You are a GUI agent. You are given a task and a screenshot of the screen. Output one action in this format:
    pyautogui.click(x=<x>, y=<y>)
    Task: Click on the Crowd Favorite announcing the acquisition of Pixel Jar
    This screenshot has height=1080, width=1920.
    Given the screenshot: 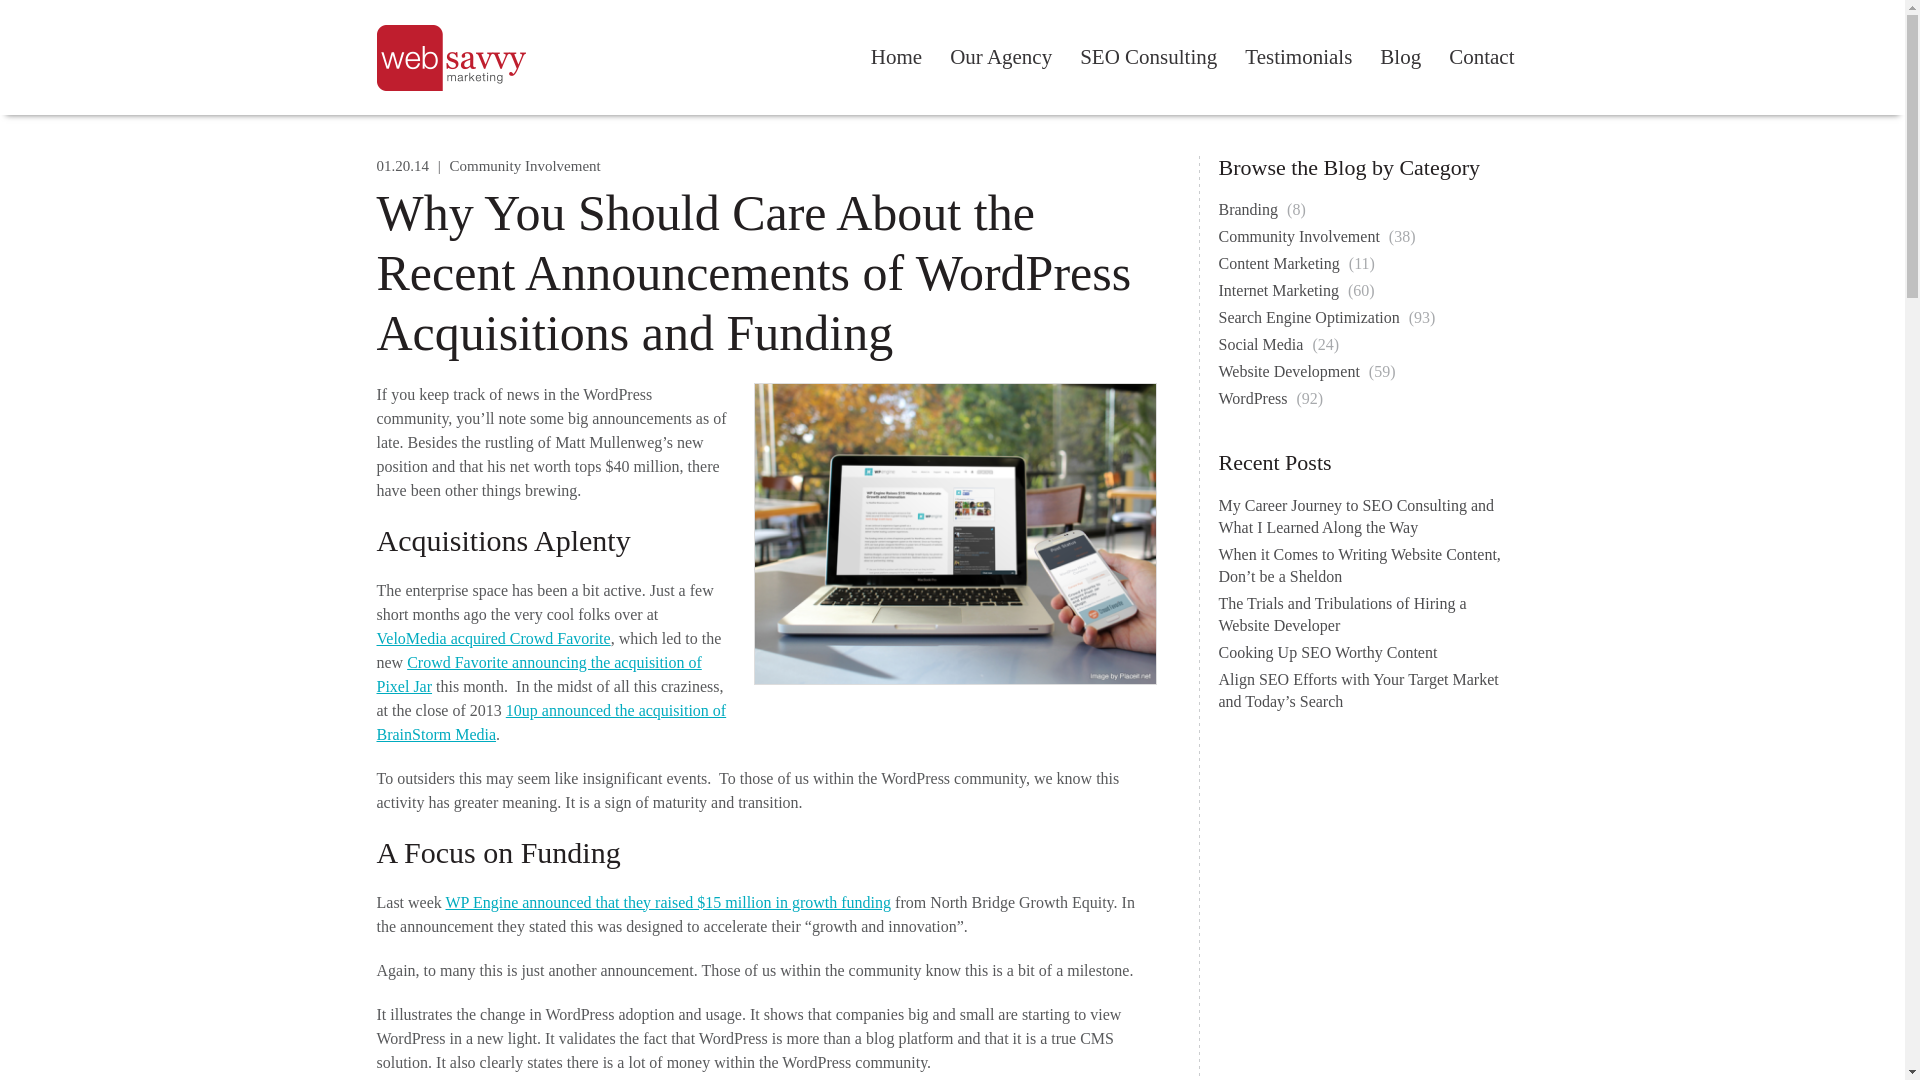 What is the action you would take?
    pyautogui.click(x=538, y=674)
    